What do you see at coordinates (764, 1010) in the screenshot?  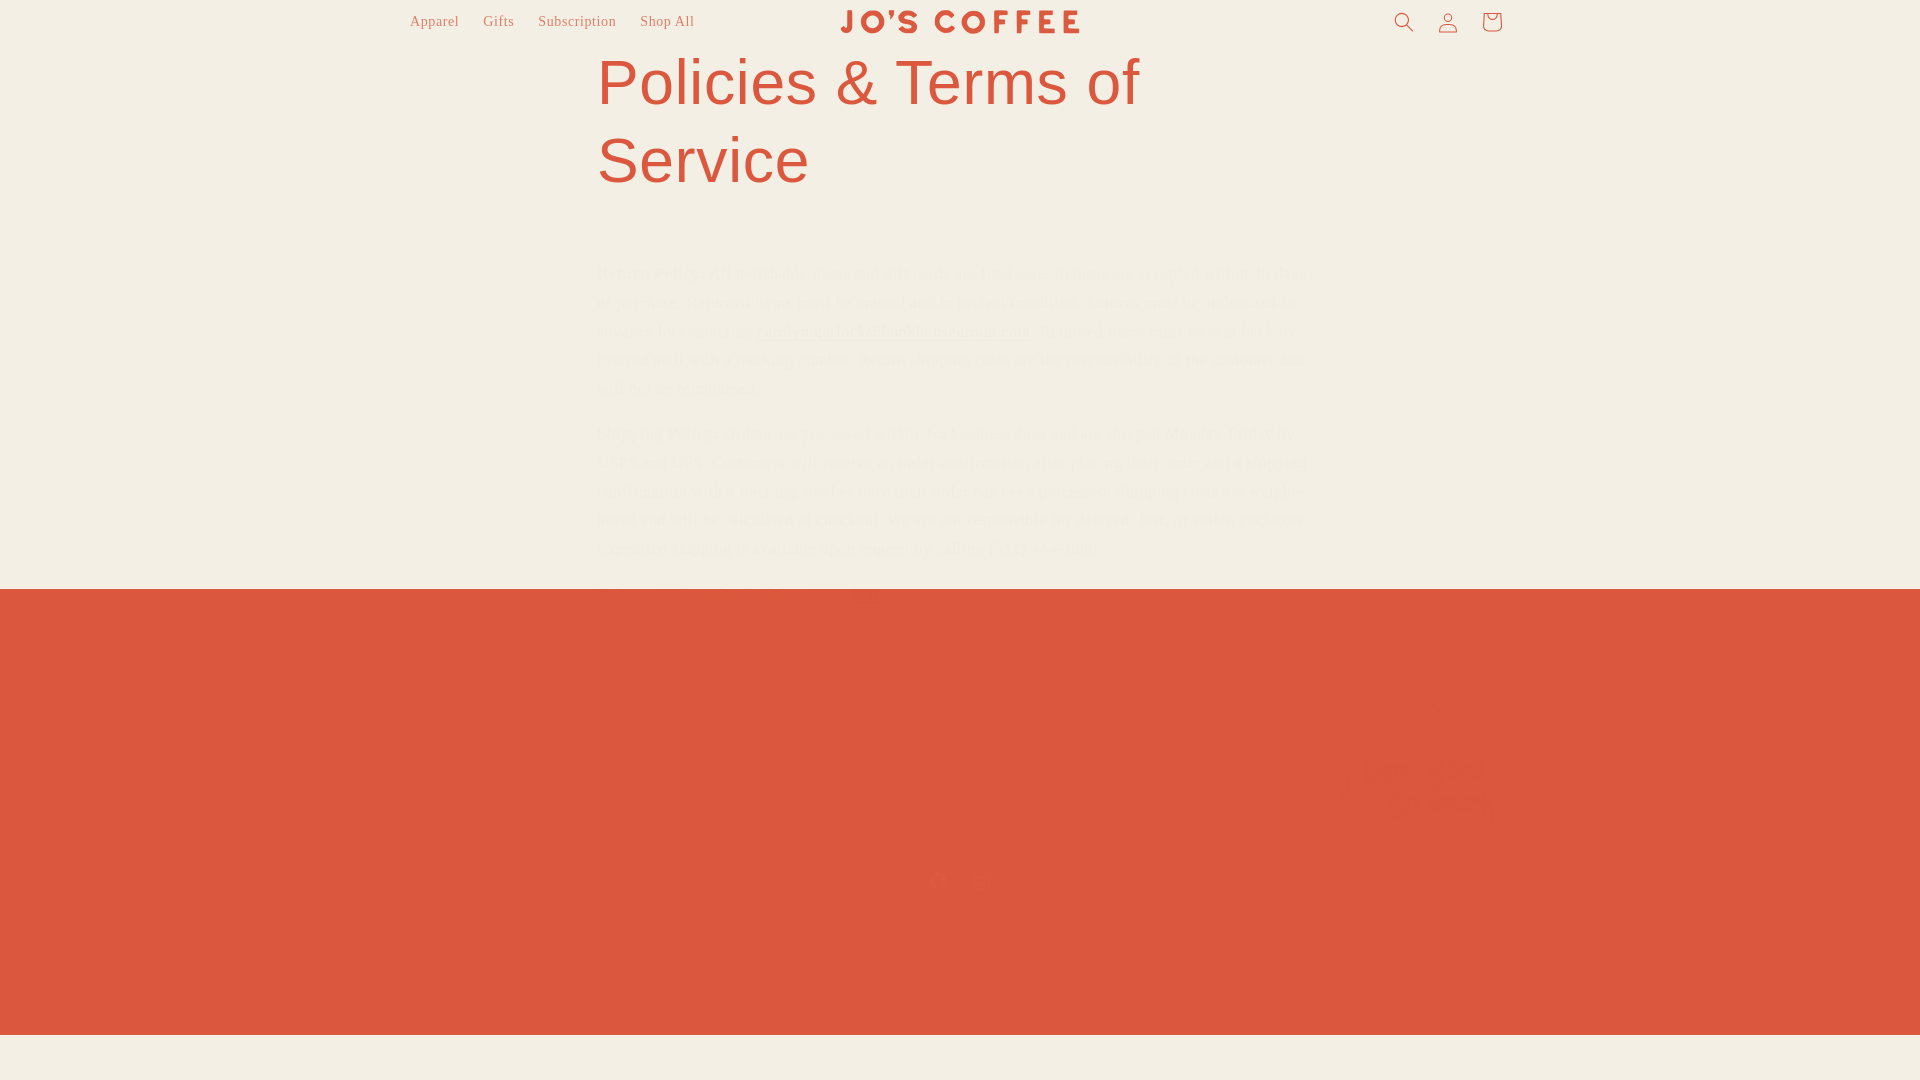 I see `Log in` at bounding box center [764, 1010].